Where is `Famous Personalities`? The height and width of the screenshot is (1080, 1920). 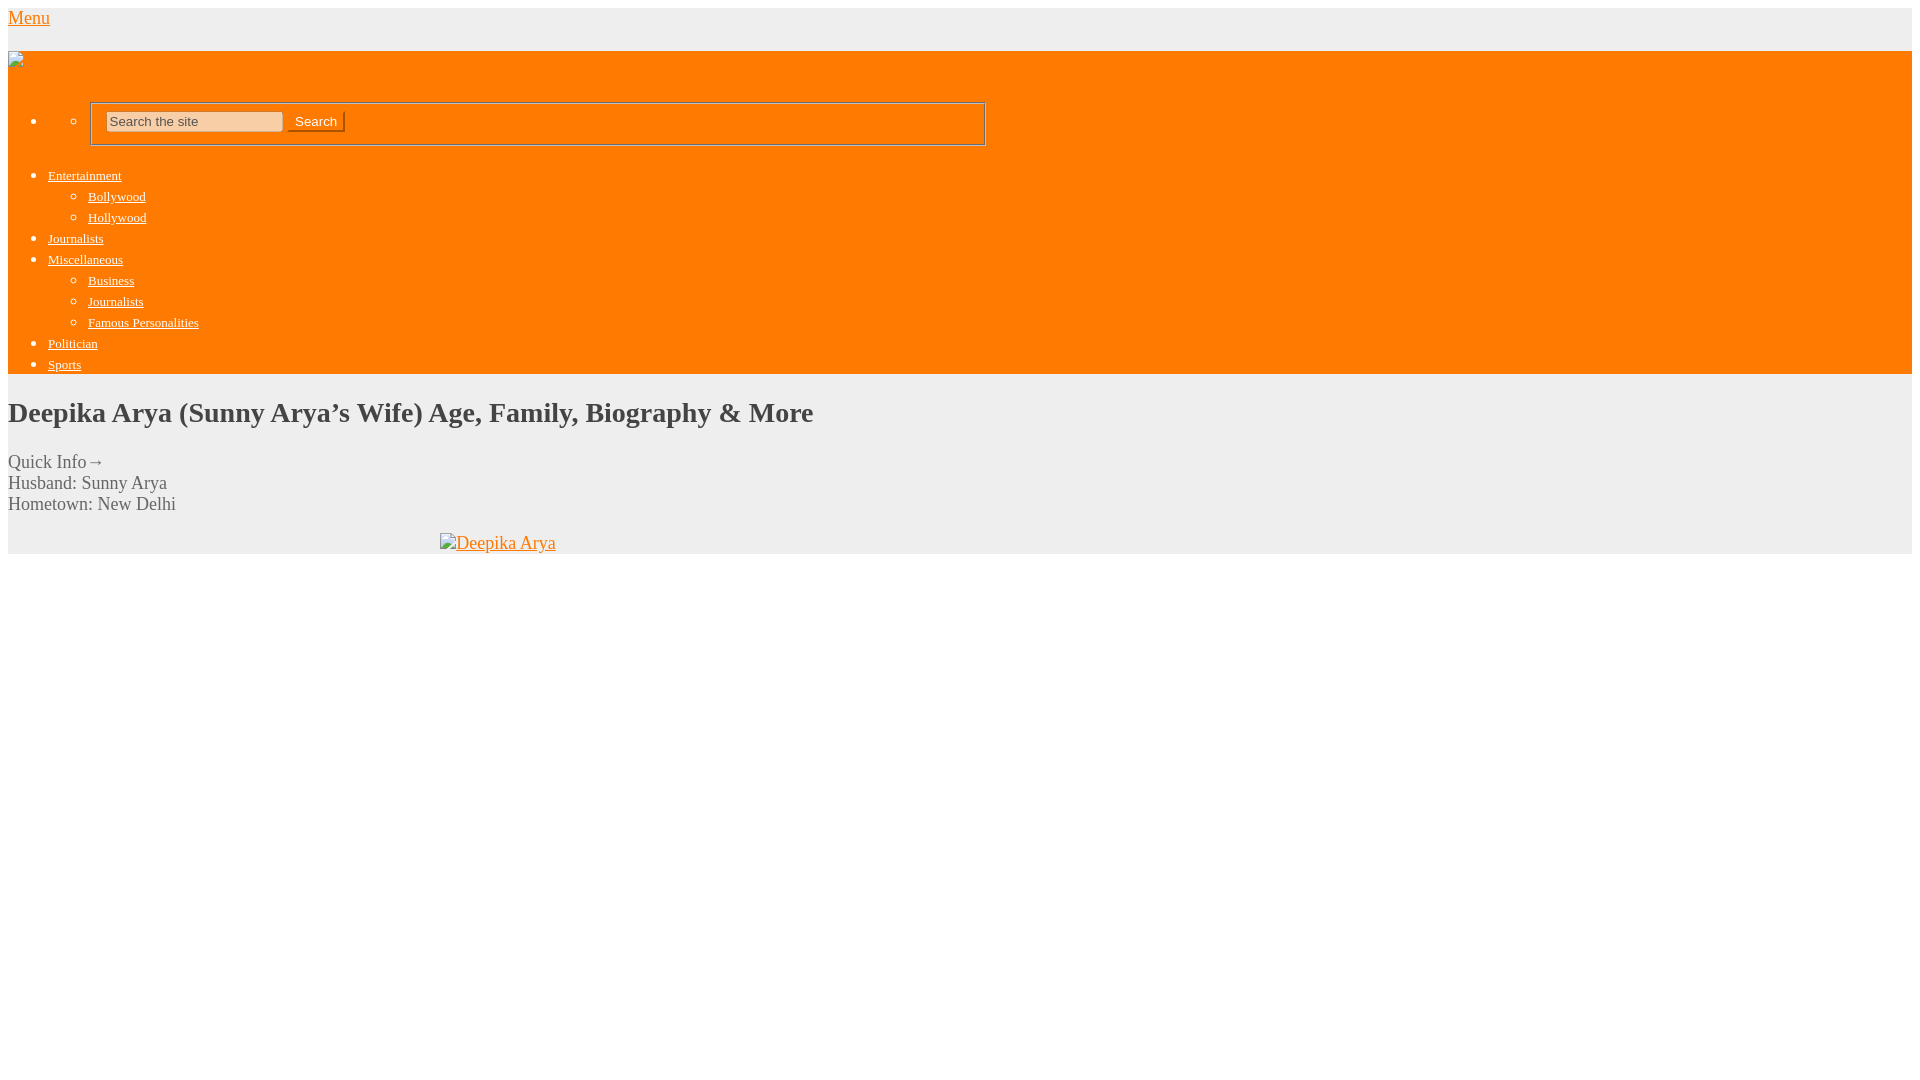
Famous Personalities is located at coordinates (144, 322).